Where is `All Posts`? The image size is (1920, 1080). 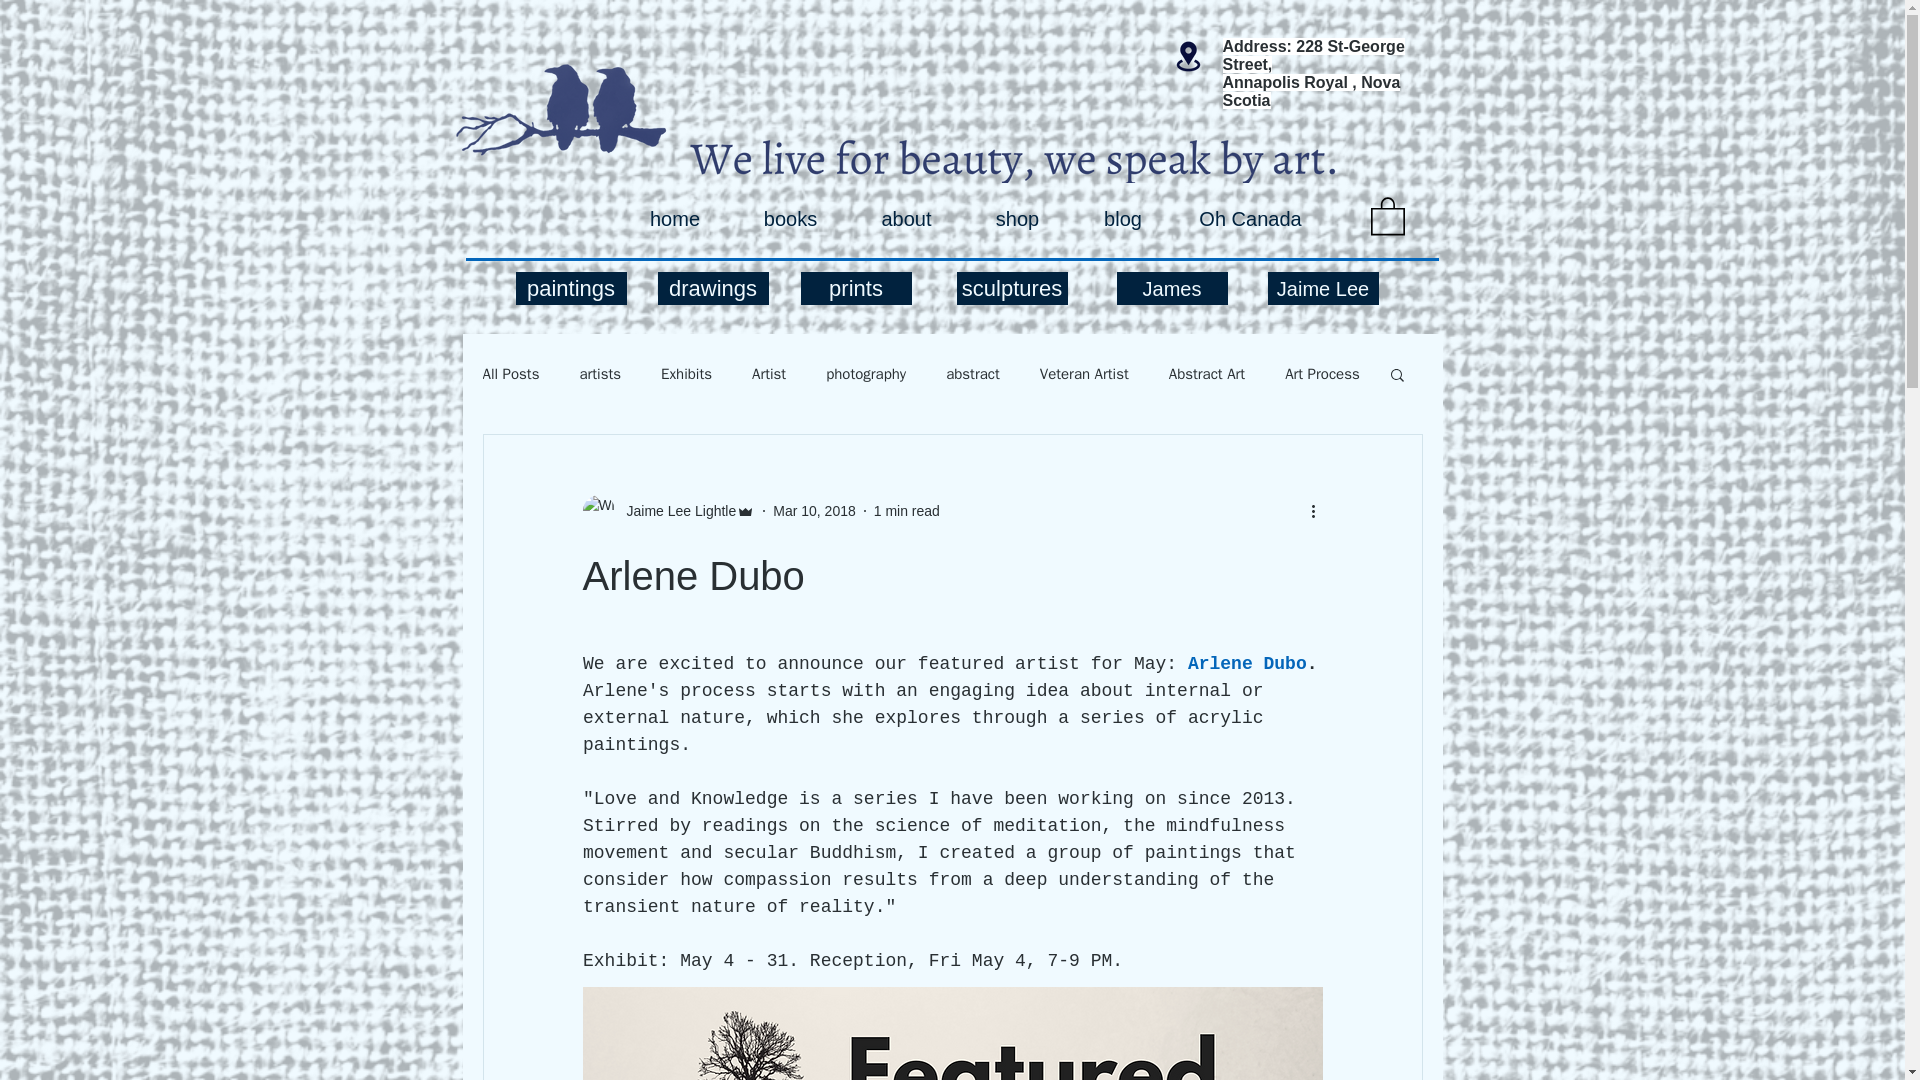
All Posts is located at coordinates (510, 374).